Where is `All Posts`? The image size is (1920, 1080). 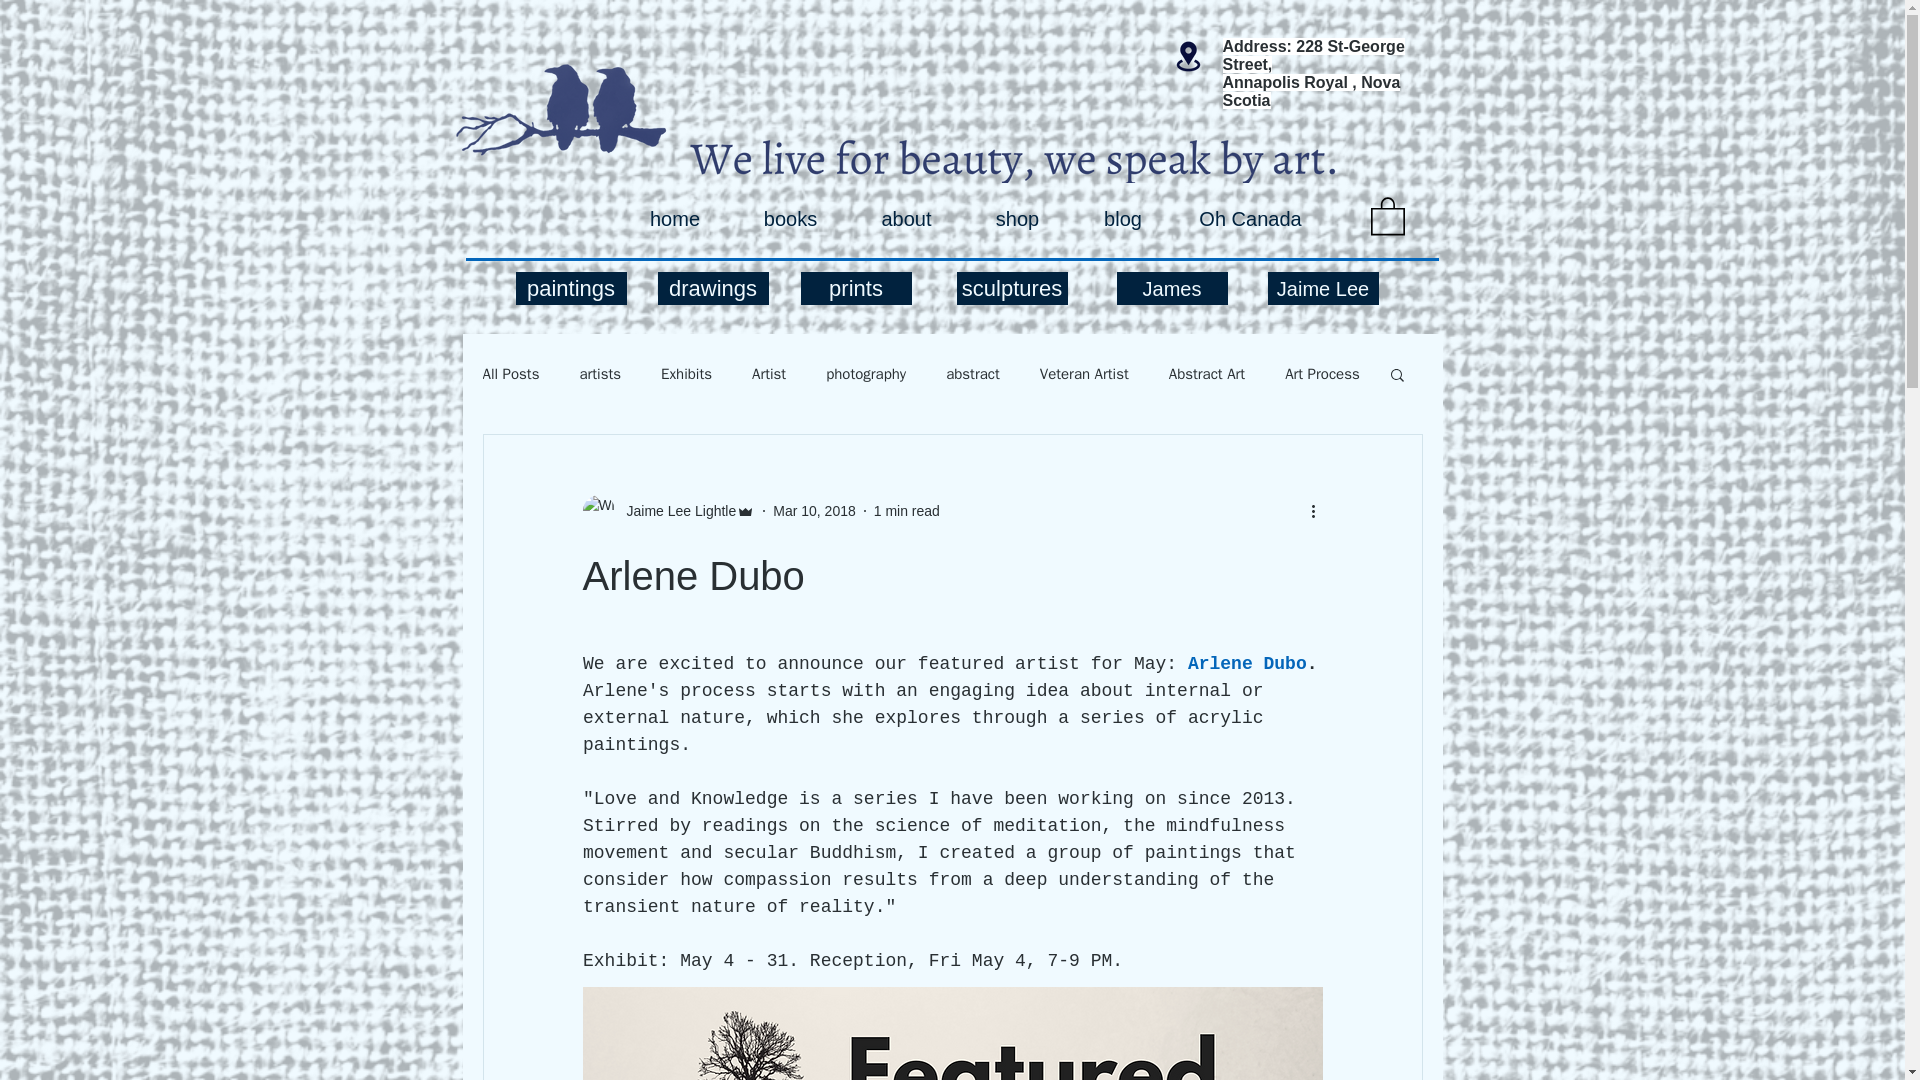
All Posts is located at coordinates (510, 374).